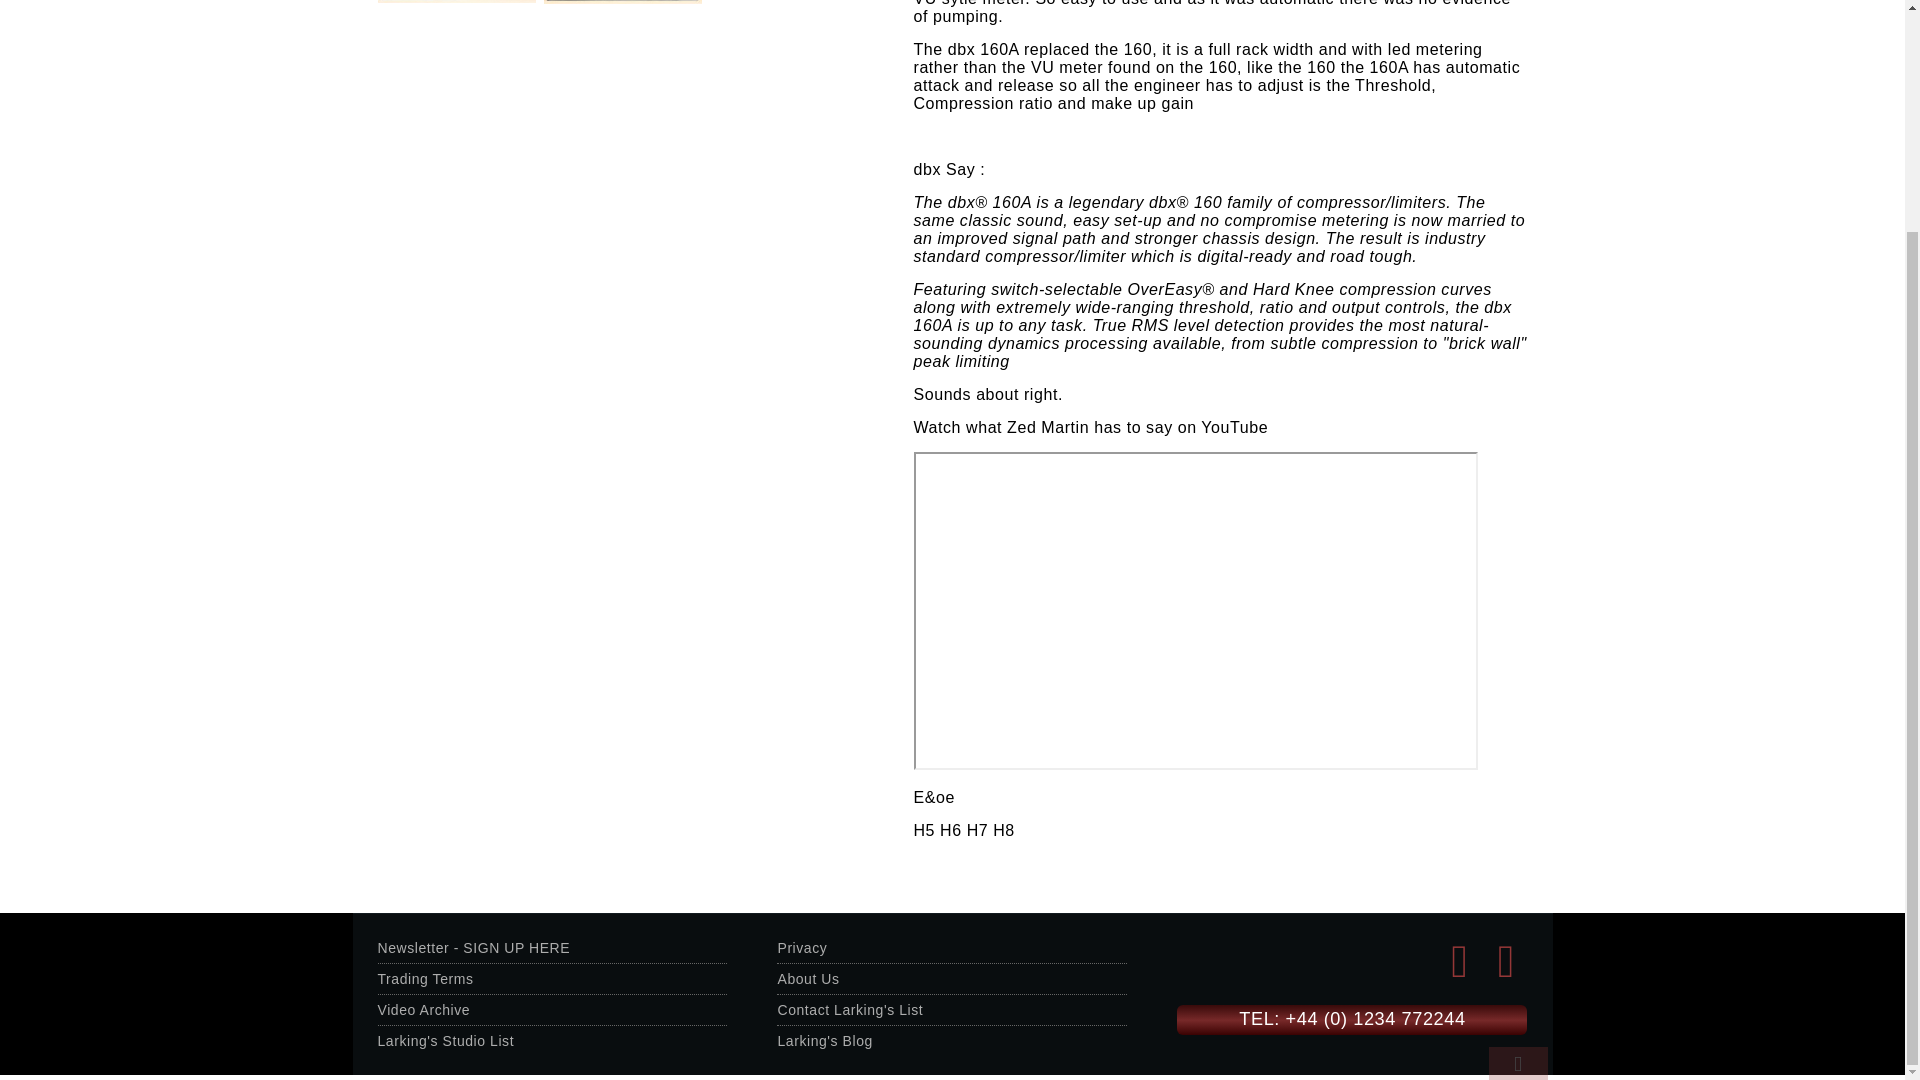 This screenshot has width=1920, height=1080. Describe the element at coordinates (802, 947) in the screenshot. I see `Privacy` at that location.